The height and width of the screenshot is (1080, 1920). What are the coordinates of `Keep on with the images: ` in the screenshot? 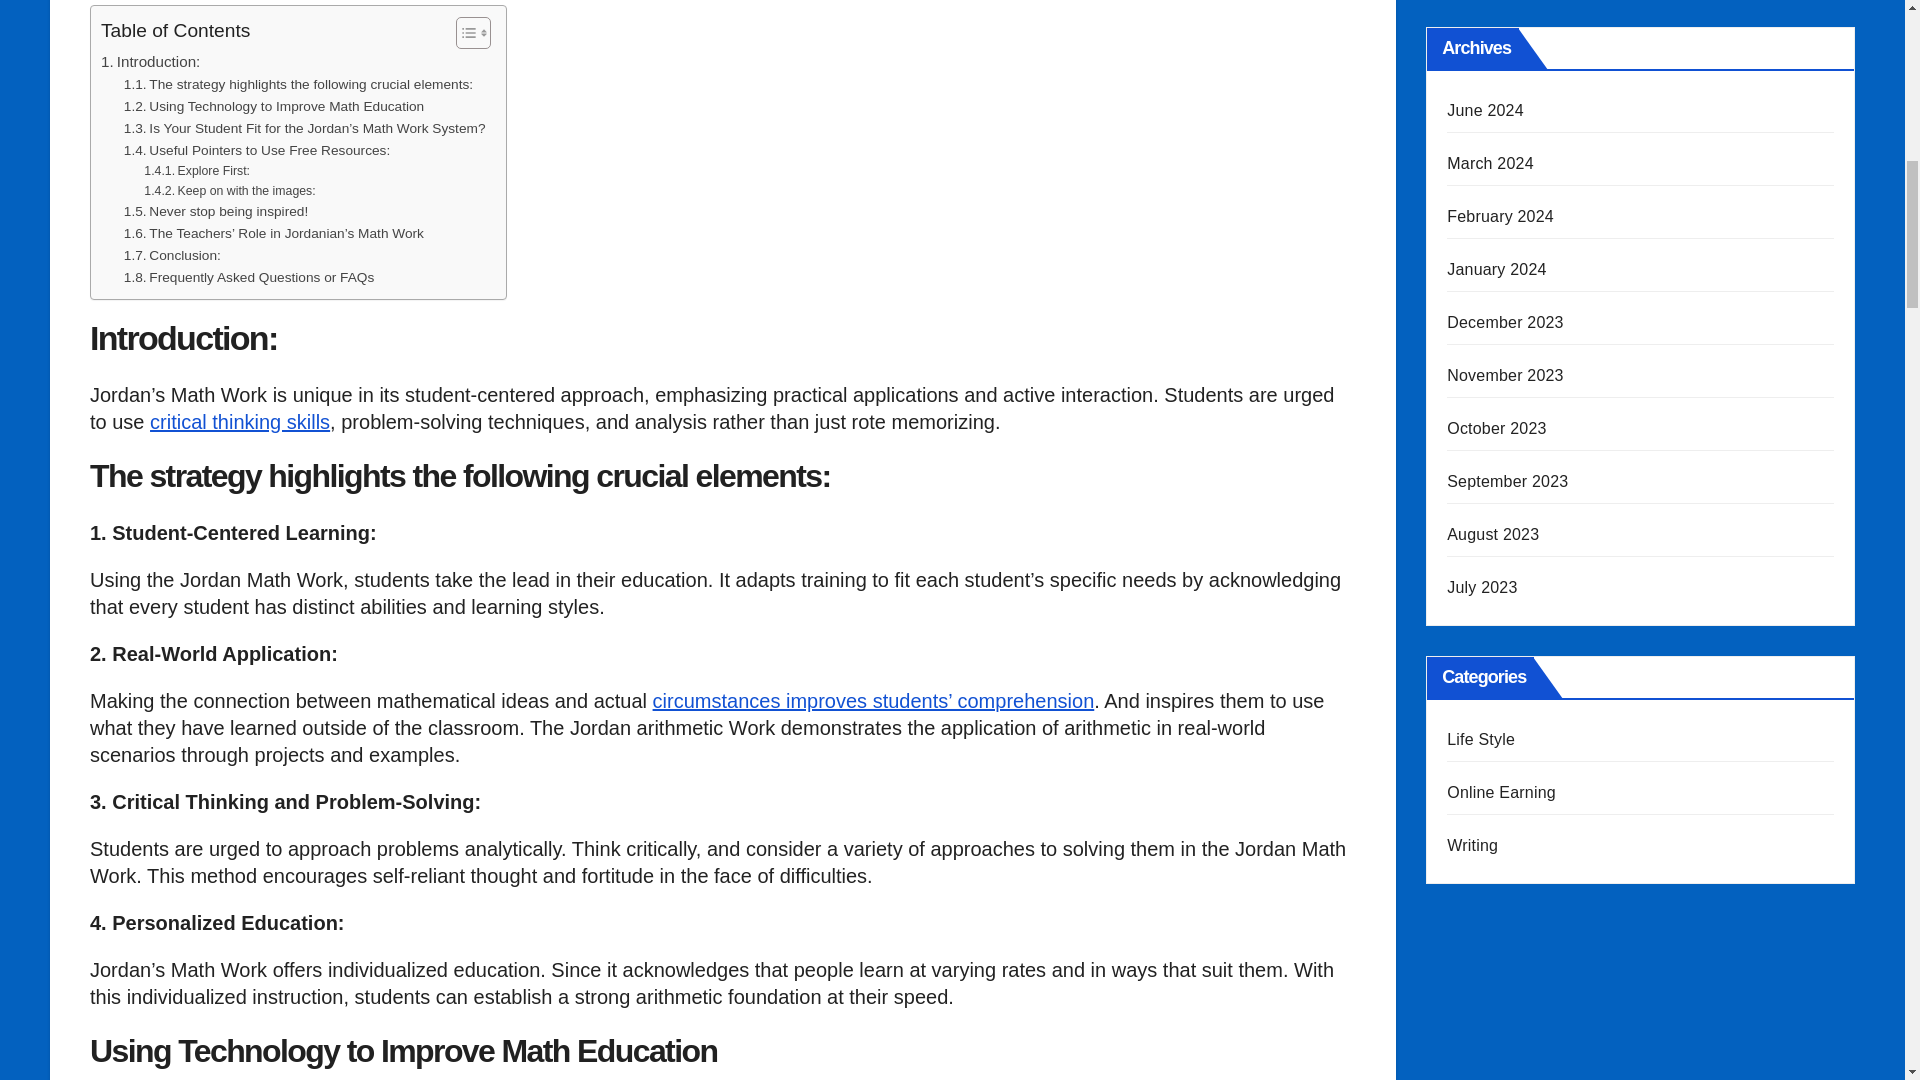 It's located at (229, 192).